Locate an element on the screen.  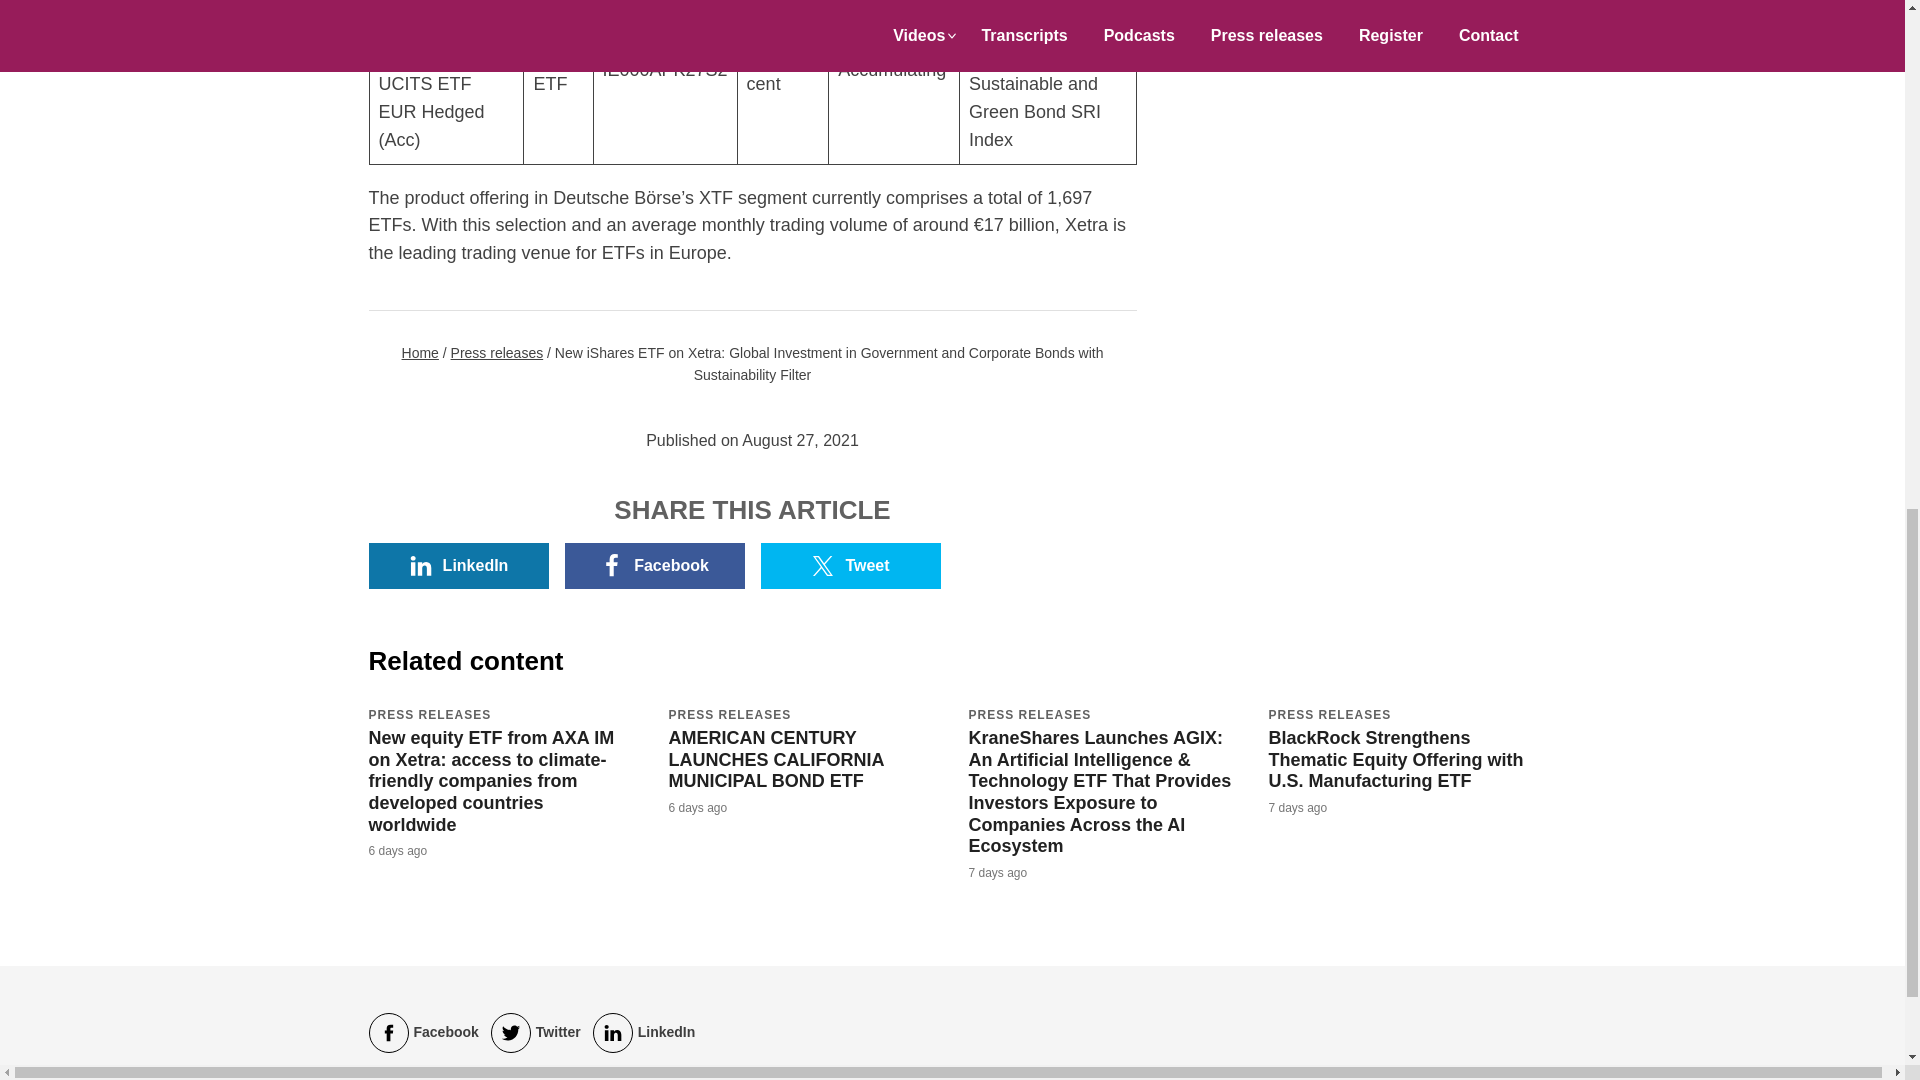
Twitter is located at coordinates (536, 1033).